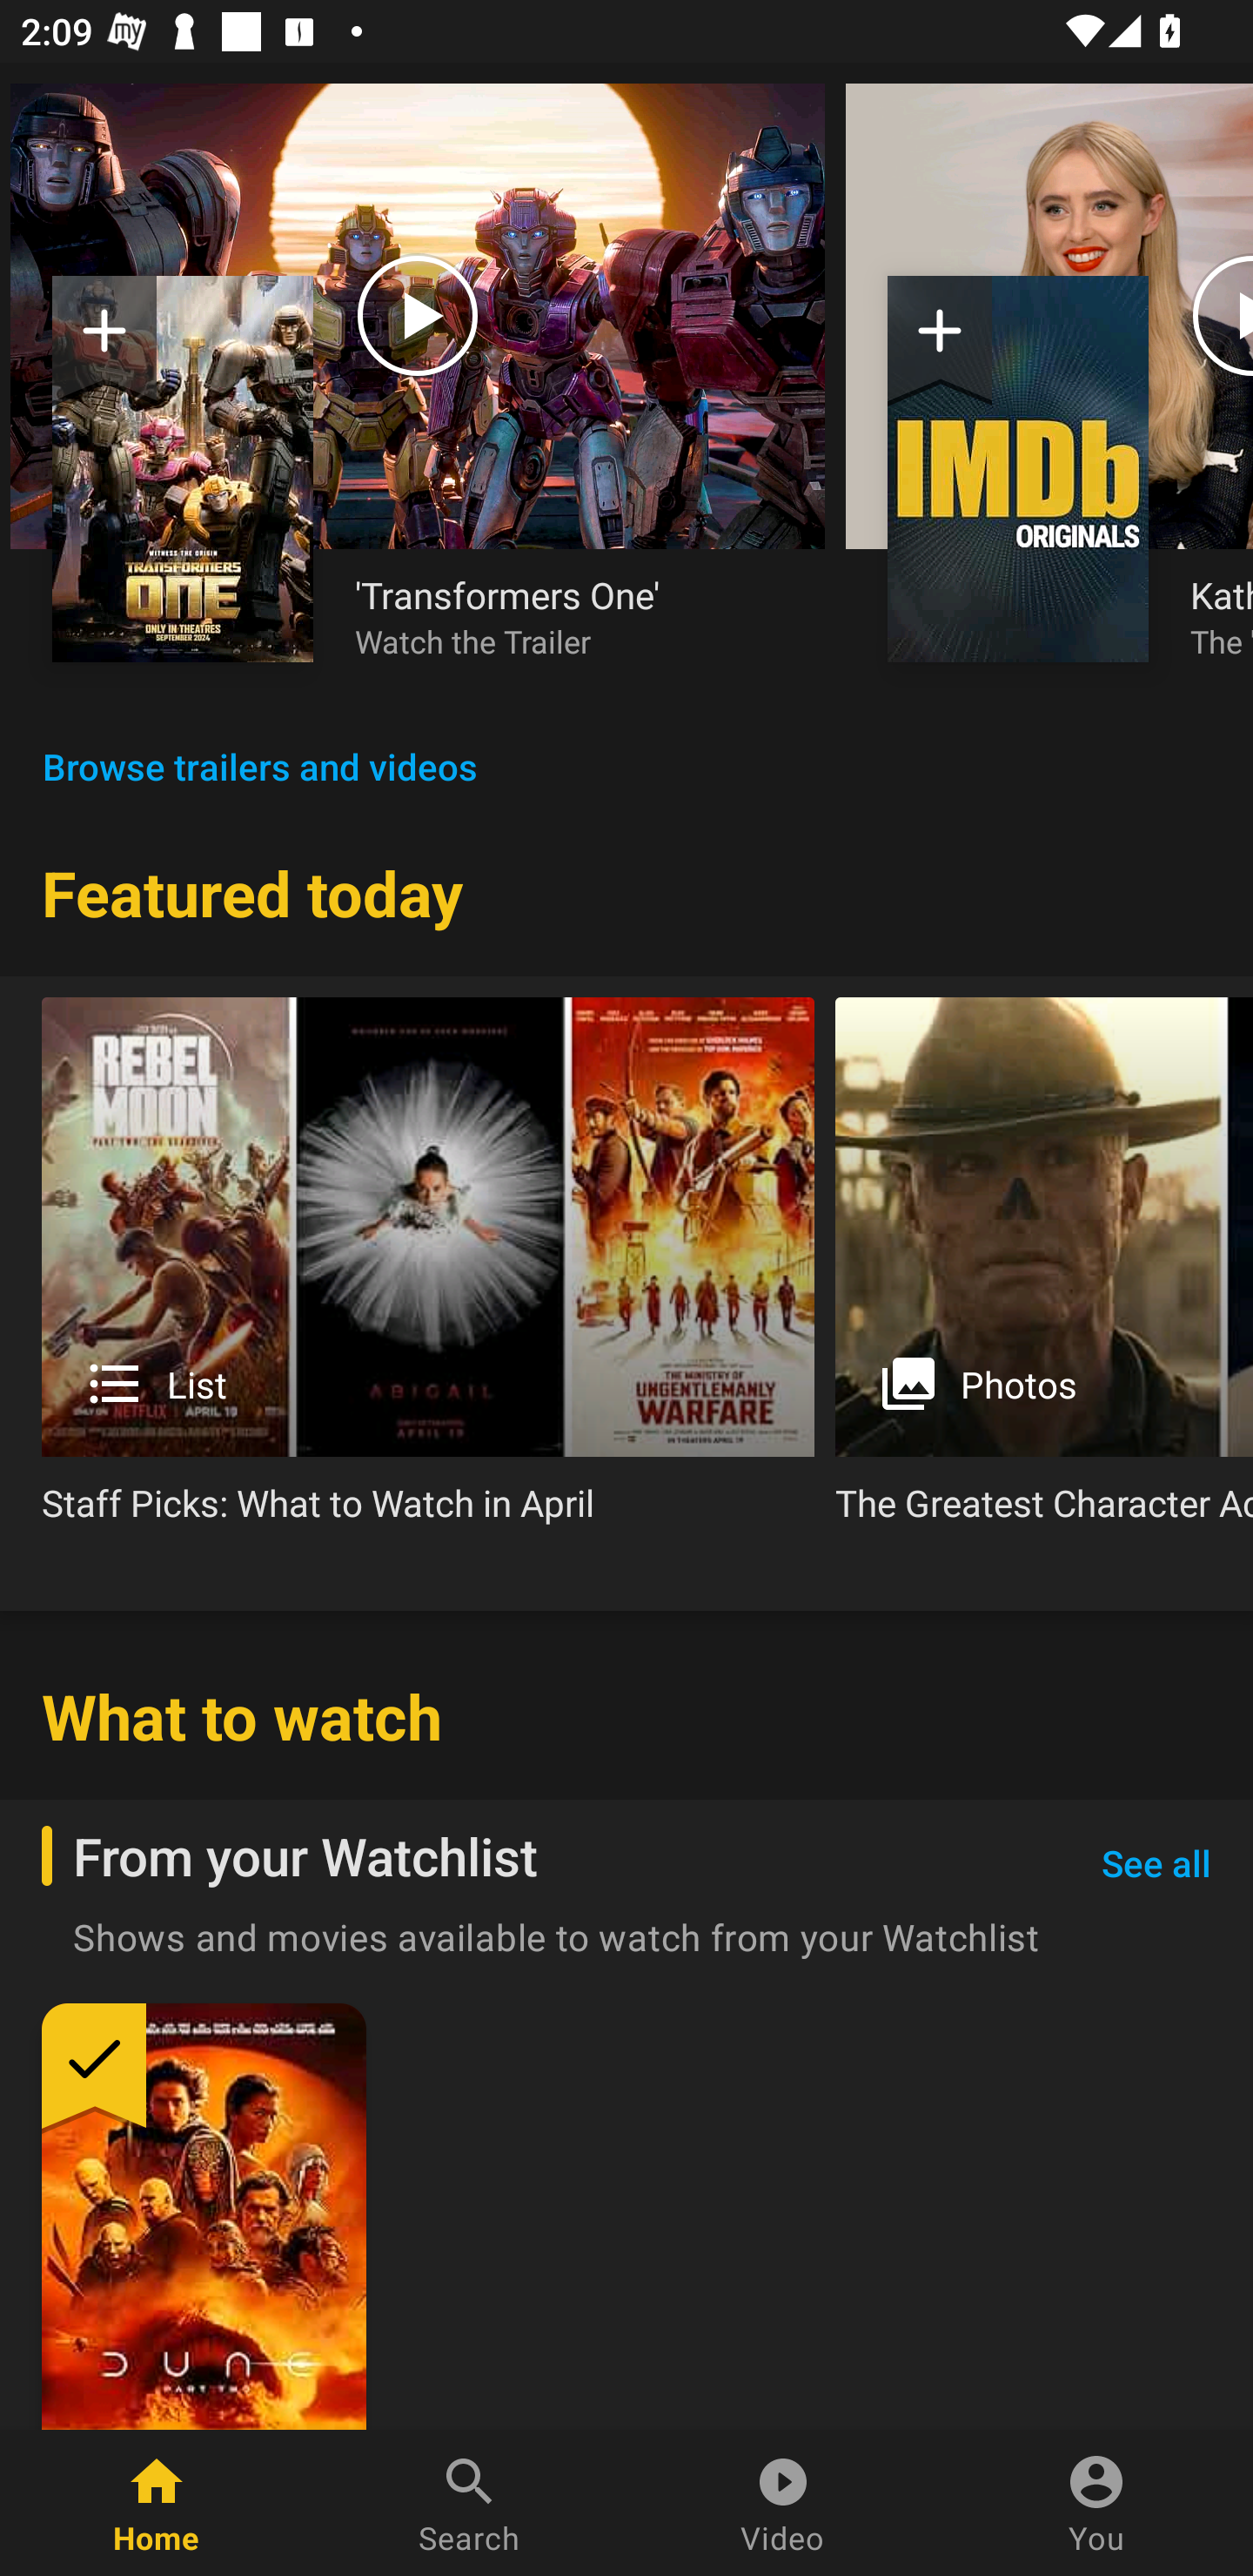  I want to click on List Staff Picks: What to Watch in April, so click(428, 1272).